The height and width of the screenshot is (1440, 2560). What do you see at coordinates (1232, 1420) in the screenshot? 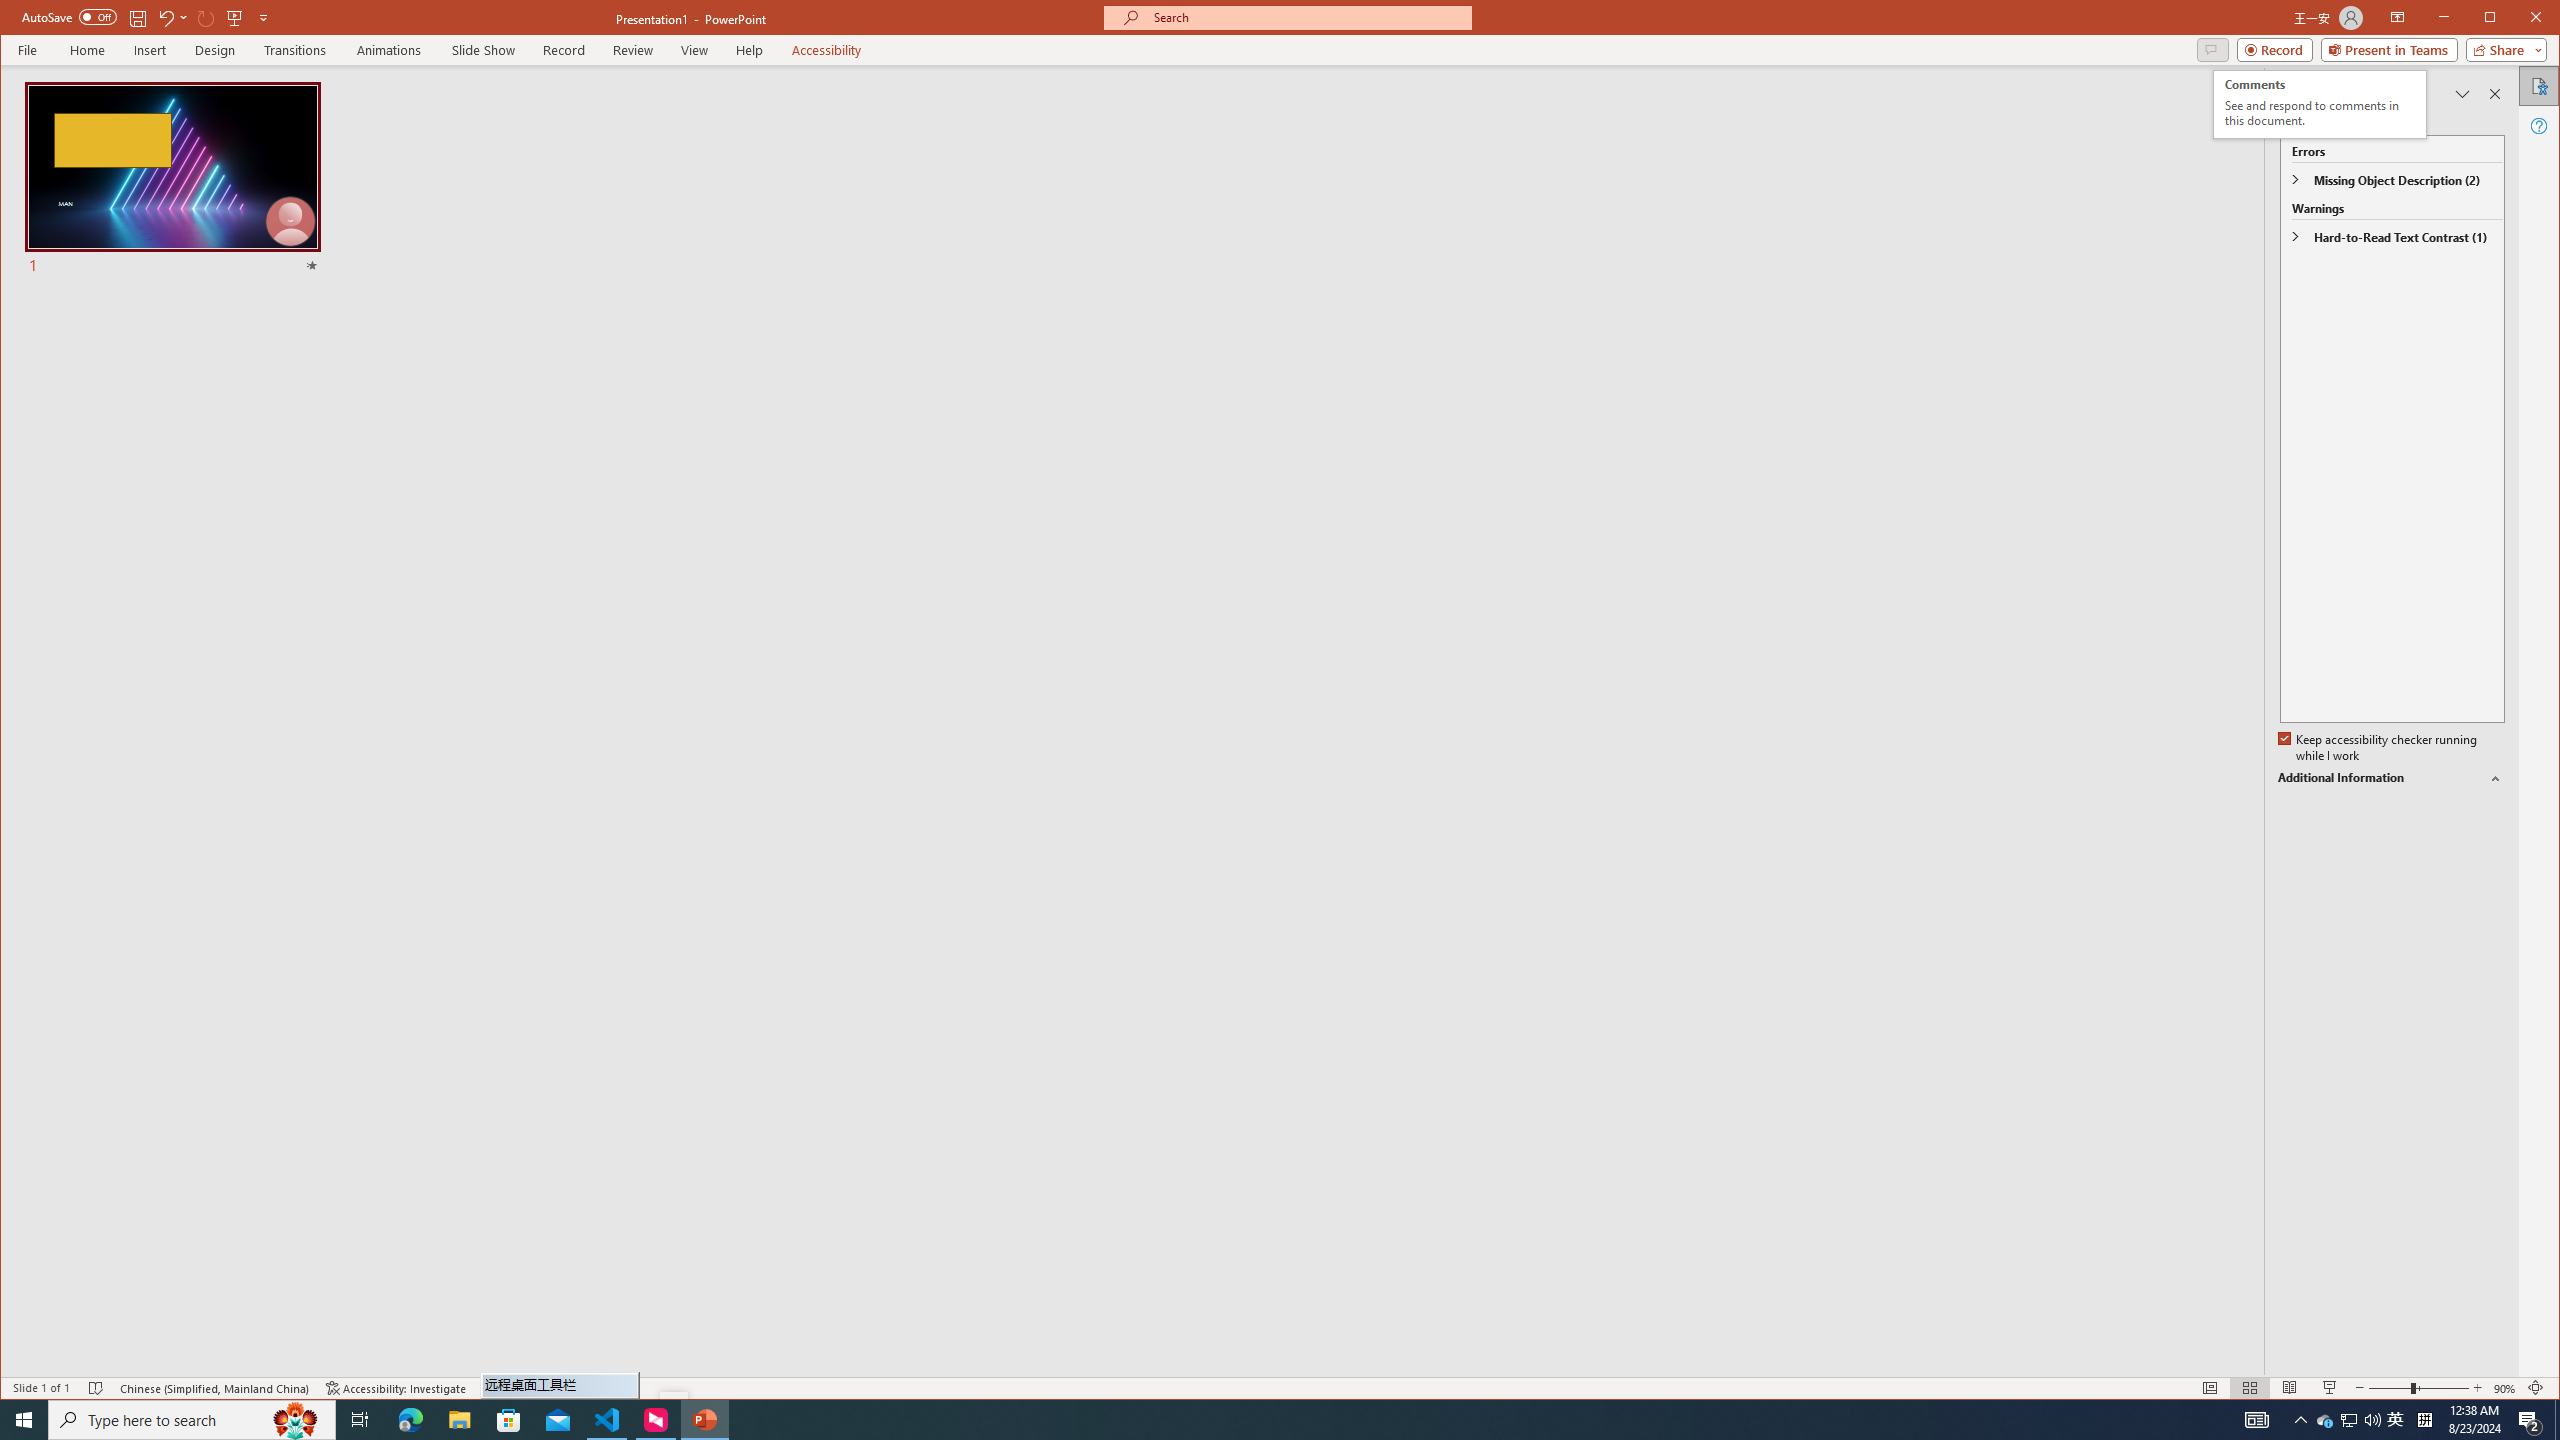
I see `Running applications` at bounding box center [1232, 1420].